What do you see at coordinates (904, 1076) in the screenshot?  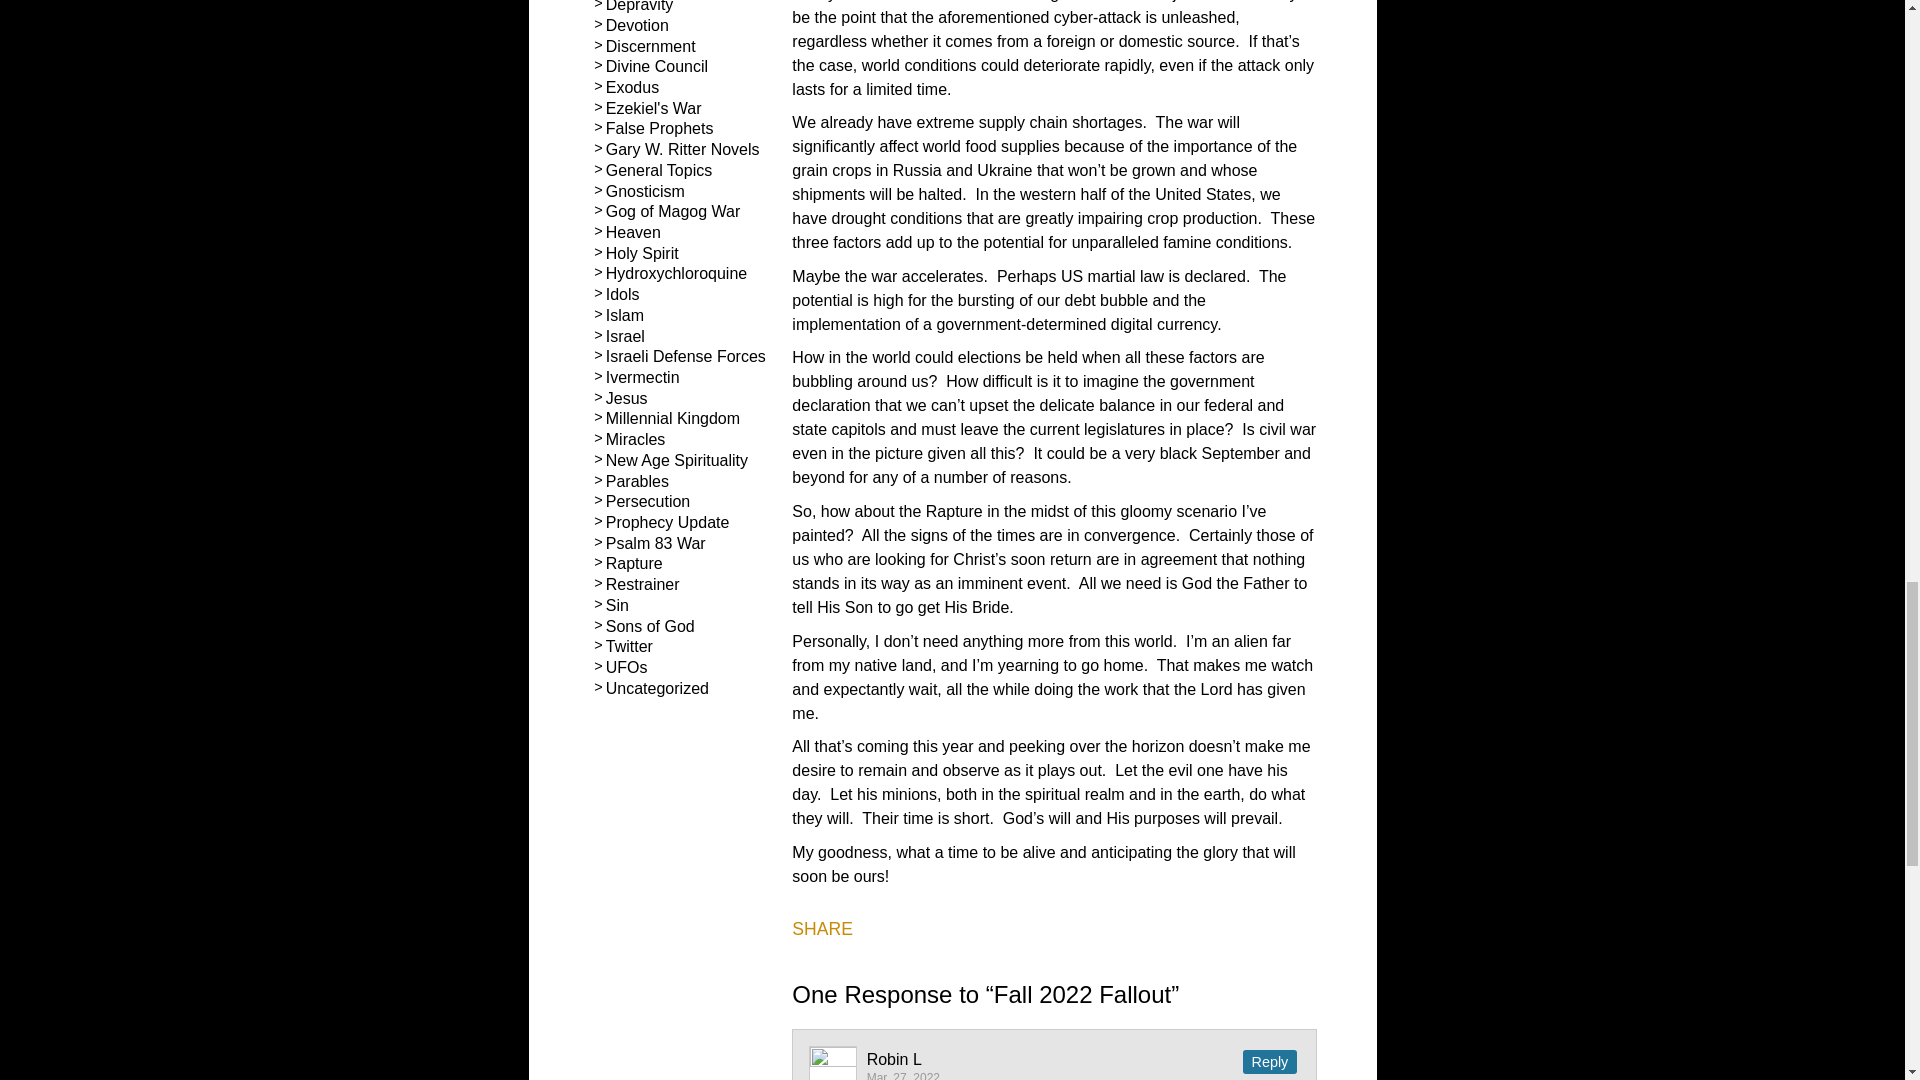 I see `Mar. 27, 2022` at bounding box center [904, 1076].